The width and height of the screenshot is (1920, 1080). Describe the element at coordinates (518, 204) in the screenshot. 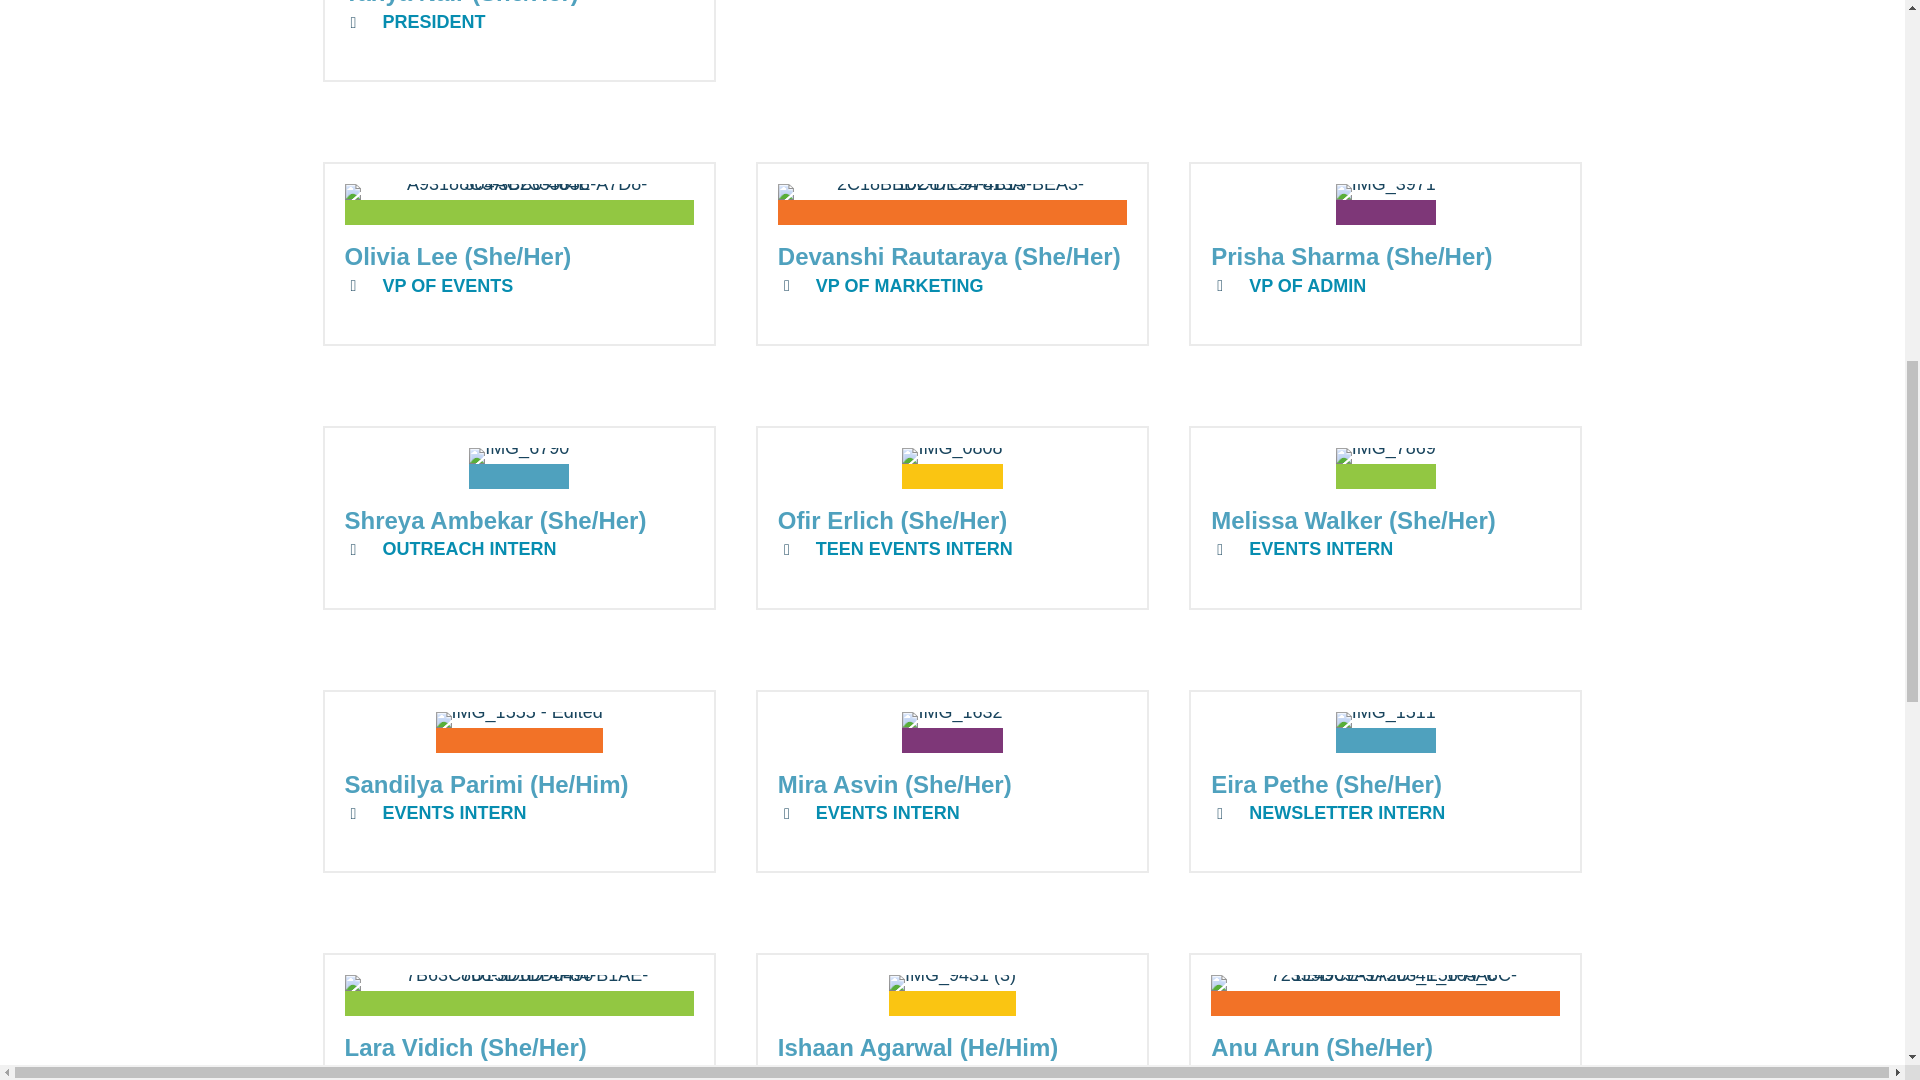

I see `A93188C3-3BB0-464E-A7D8-504AC2355856` at that location.